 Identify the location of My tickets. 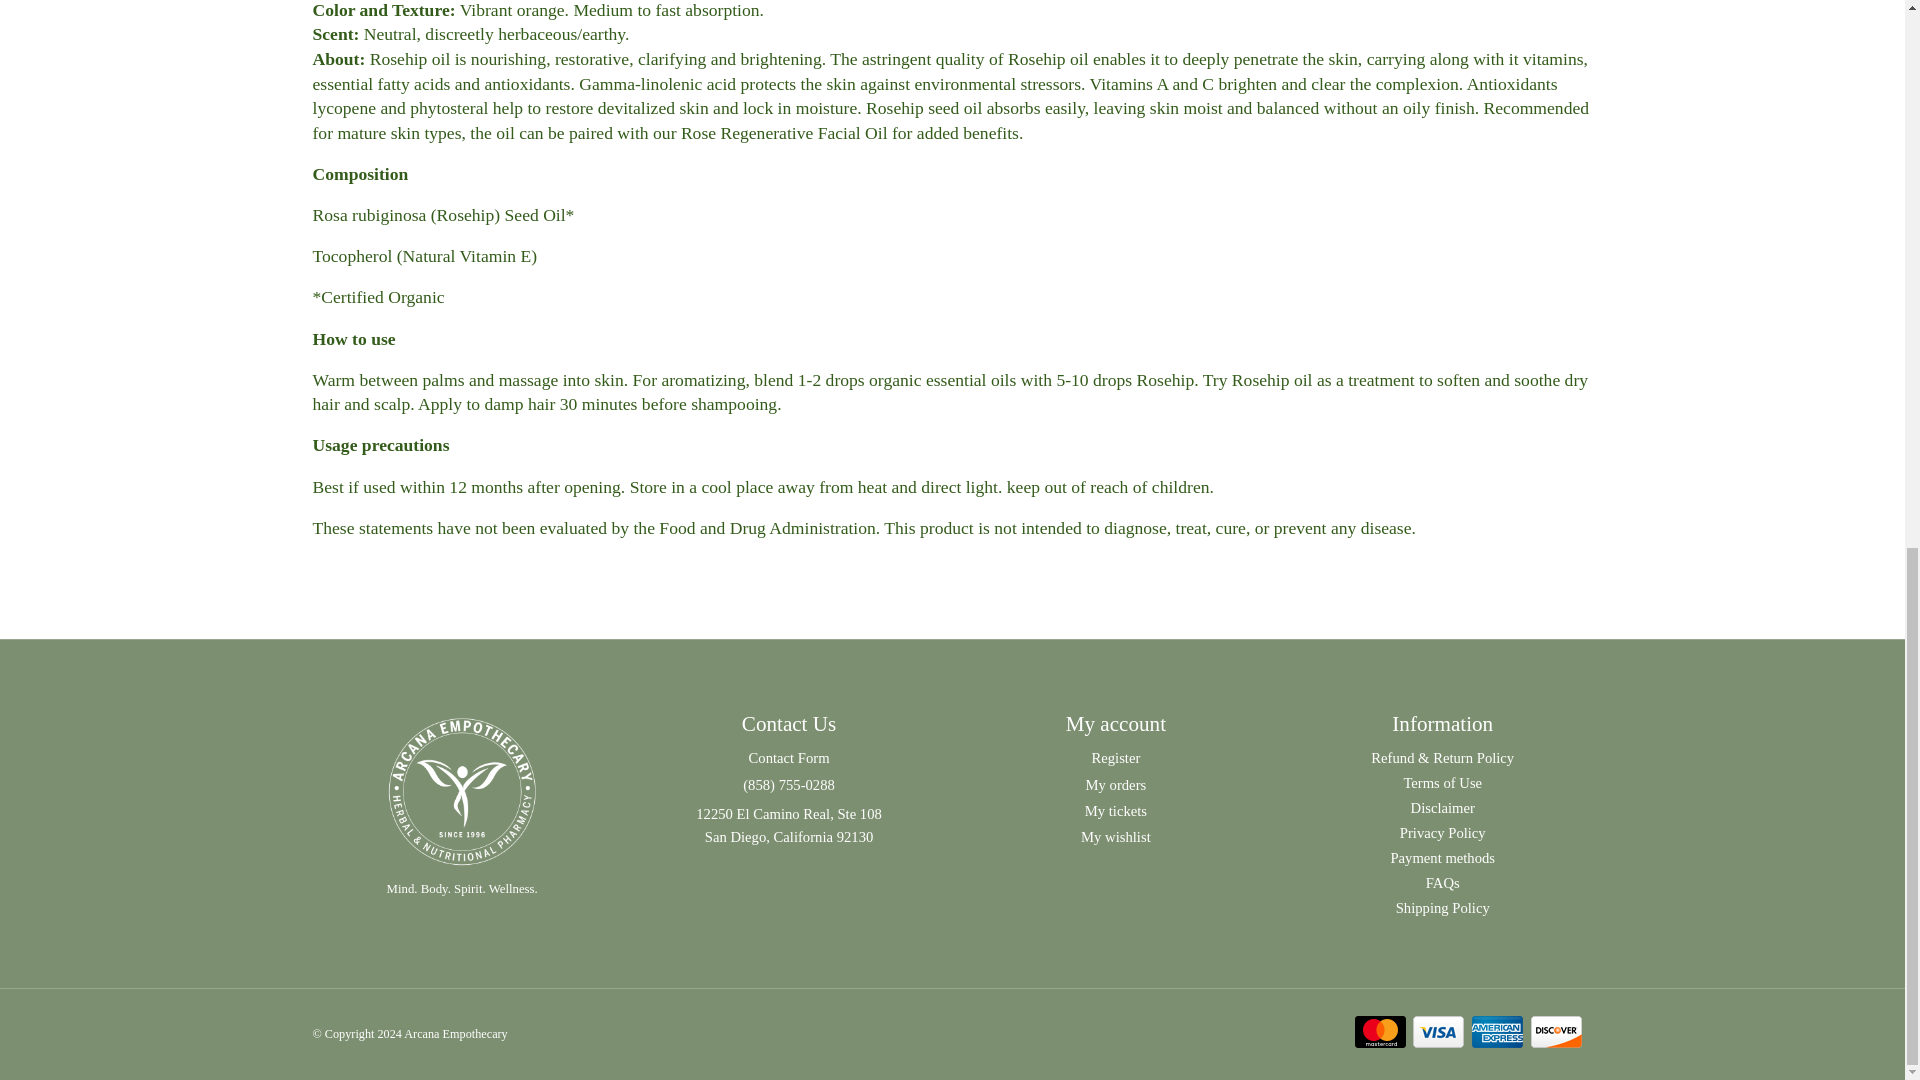
(1115, 810).